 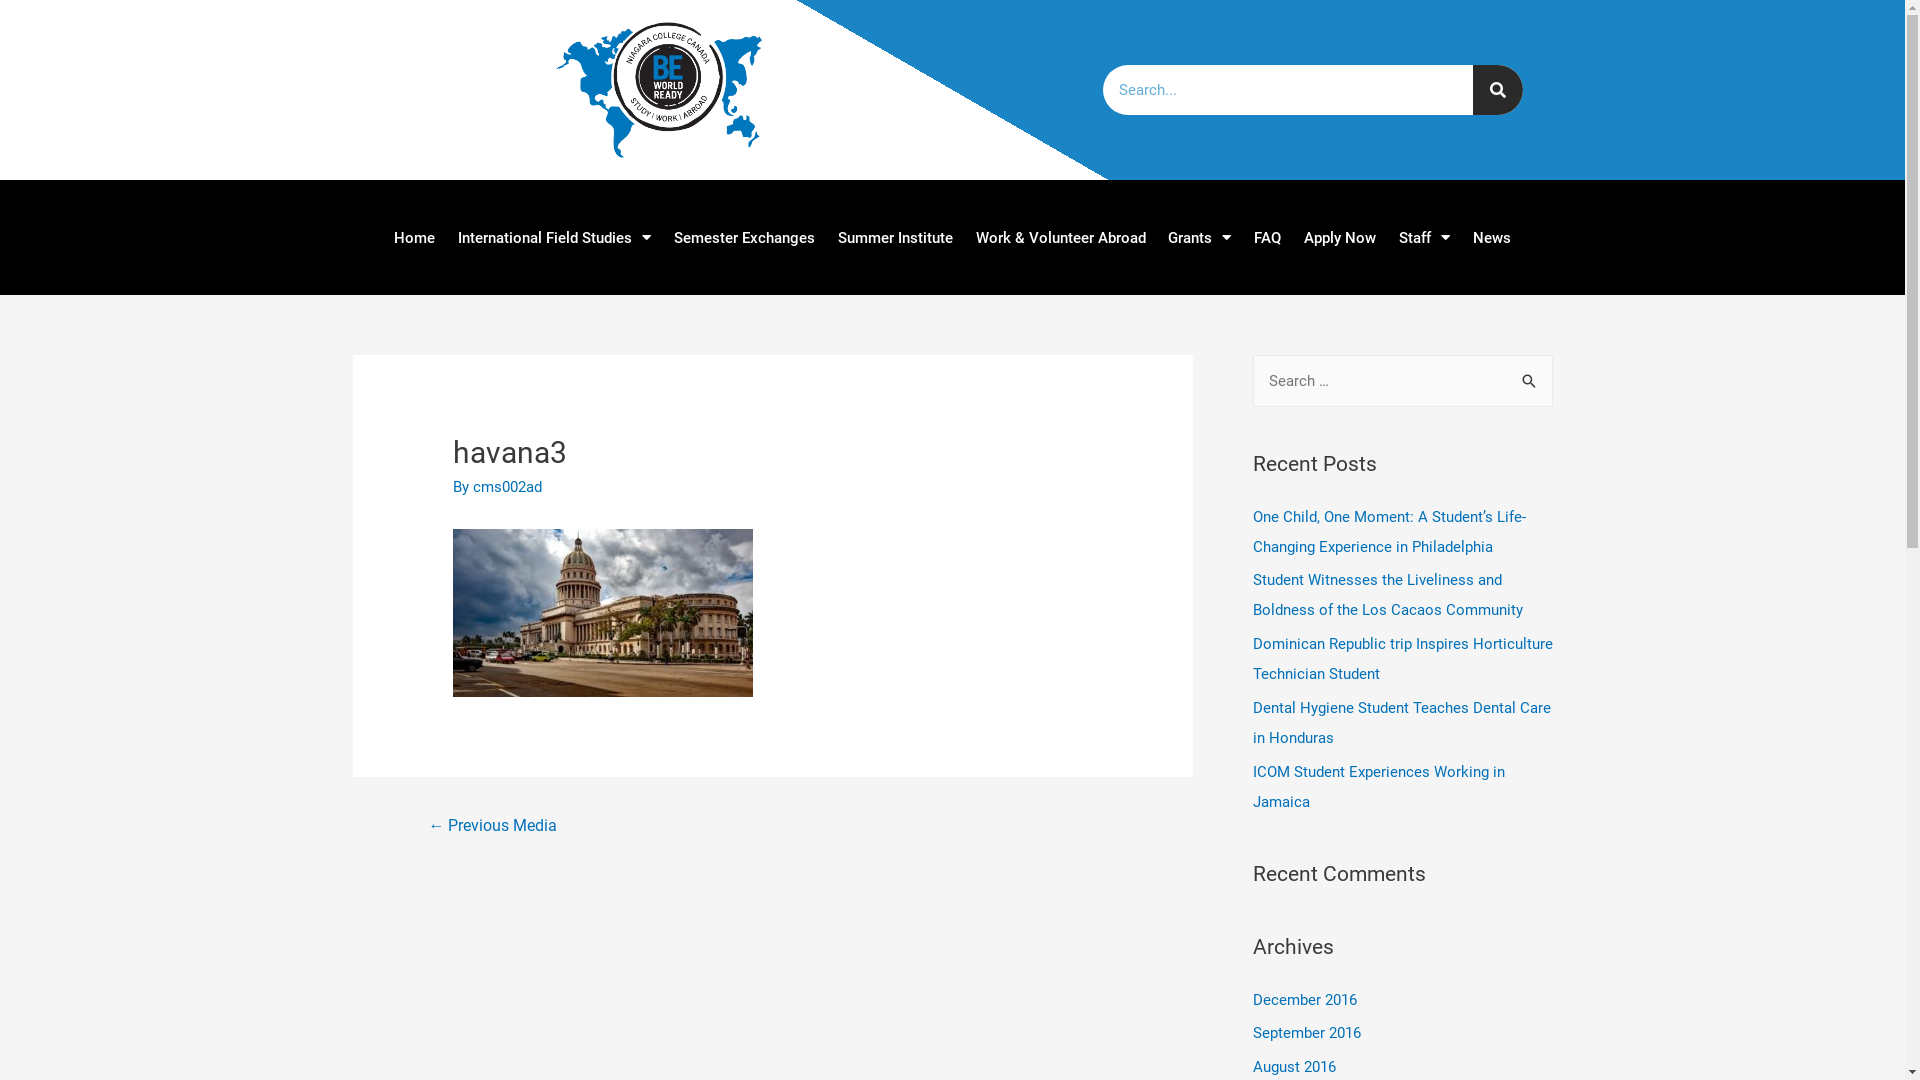 I want to click on Staff, so click(x=1425, y=237).